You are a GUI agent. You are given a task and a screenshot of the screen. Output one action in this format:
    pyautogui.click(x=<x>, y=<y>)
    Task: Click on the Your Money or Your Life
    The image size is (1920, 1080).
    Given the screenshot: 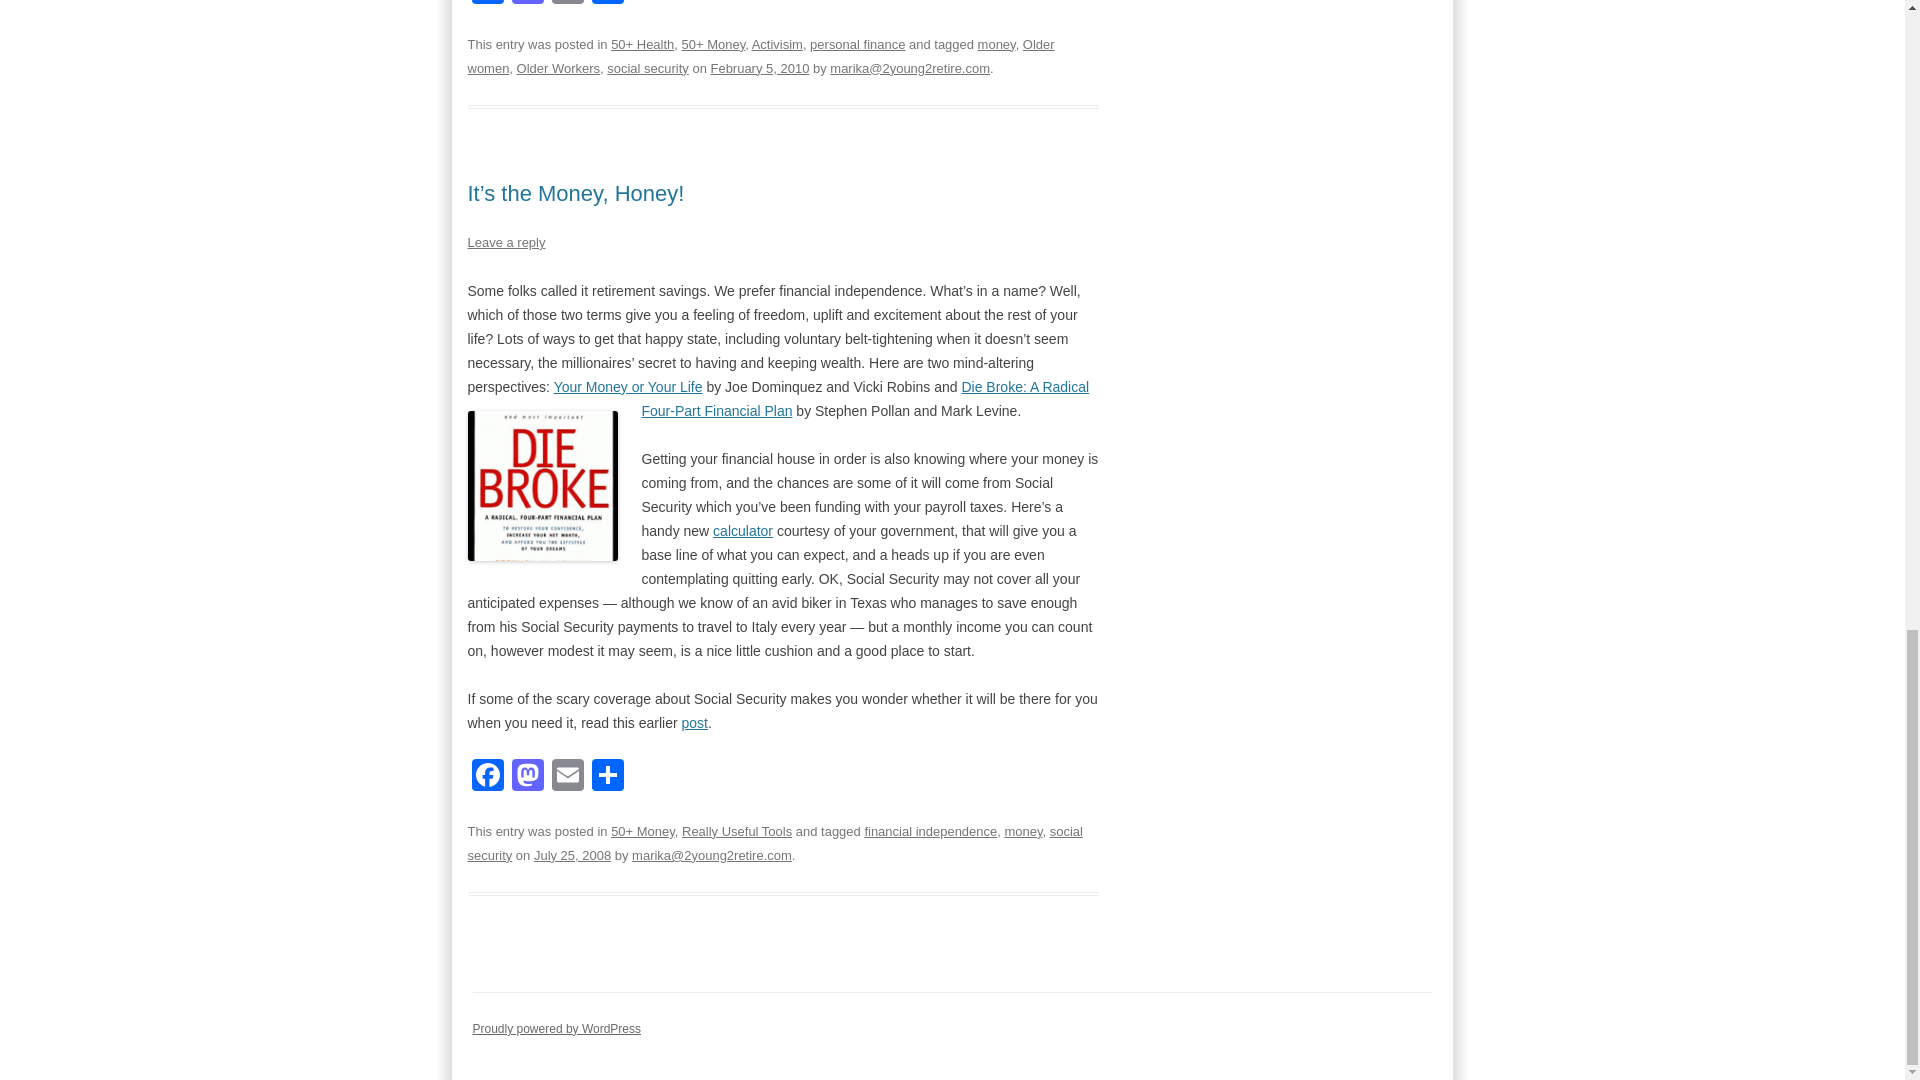 What is the action you would take?
    pyautogui.click(x=628, y=387)
    